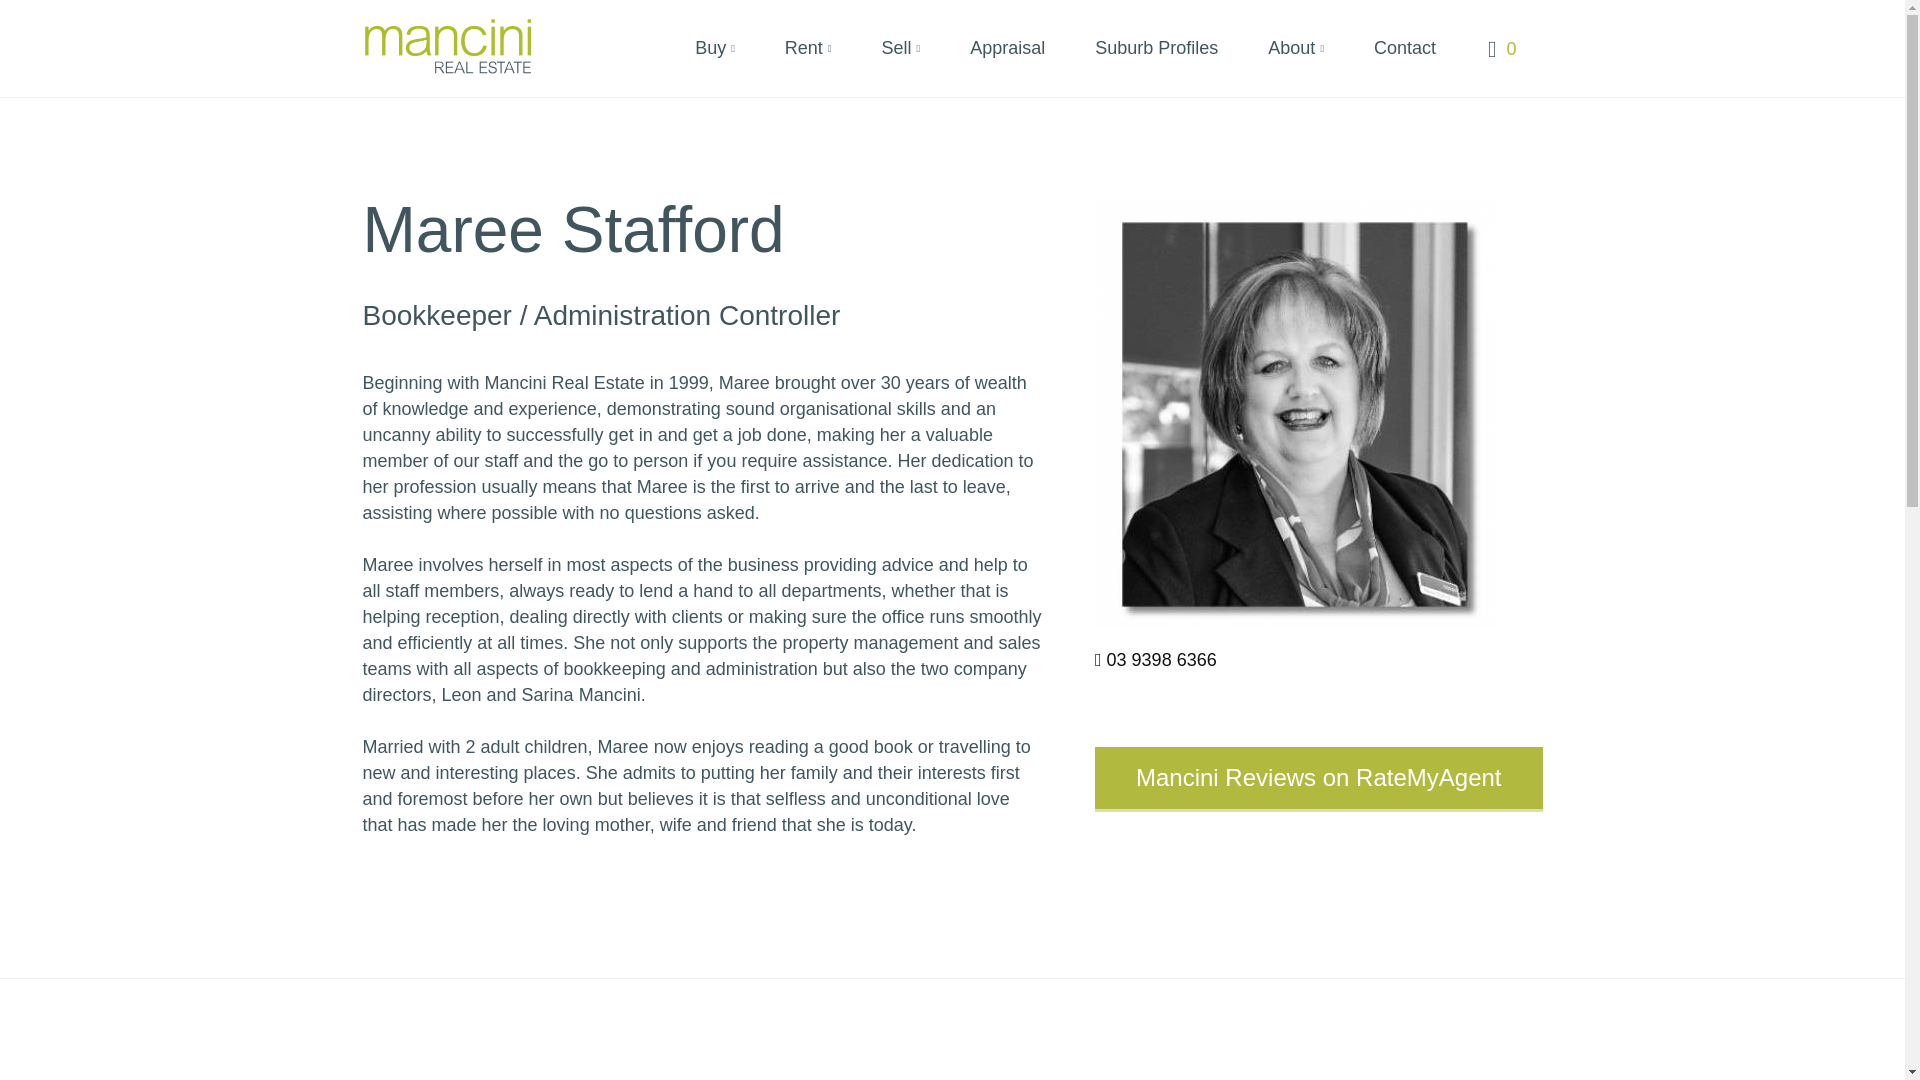  Describe the element at coordinates (1291, 57) in the screenshot. I see `About` at that location.